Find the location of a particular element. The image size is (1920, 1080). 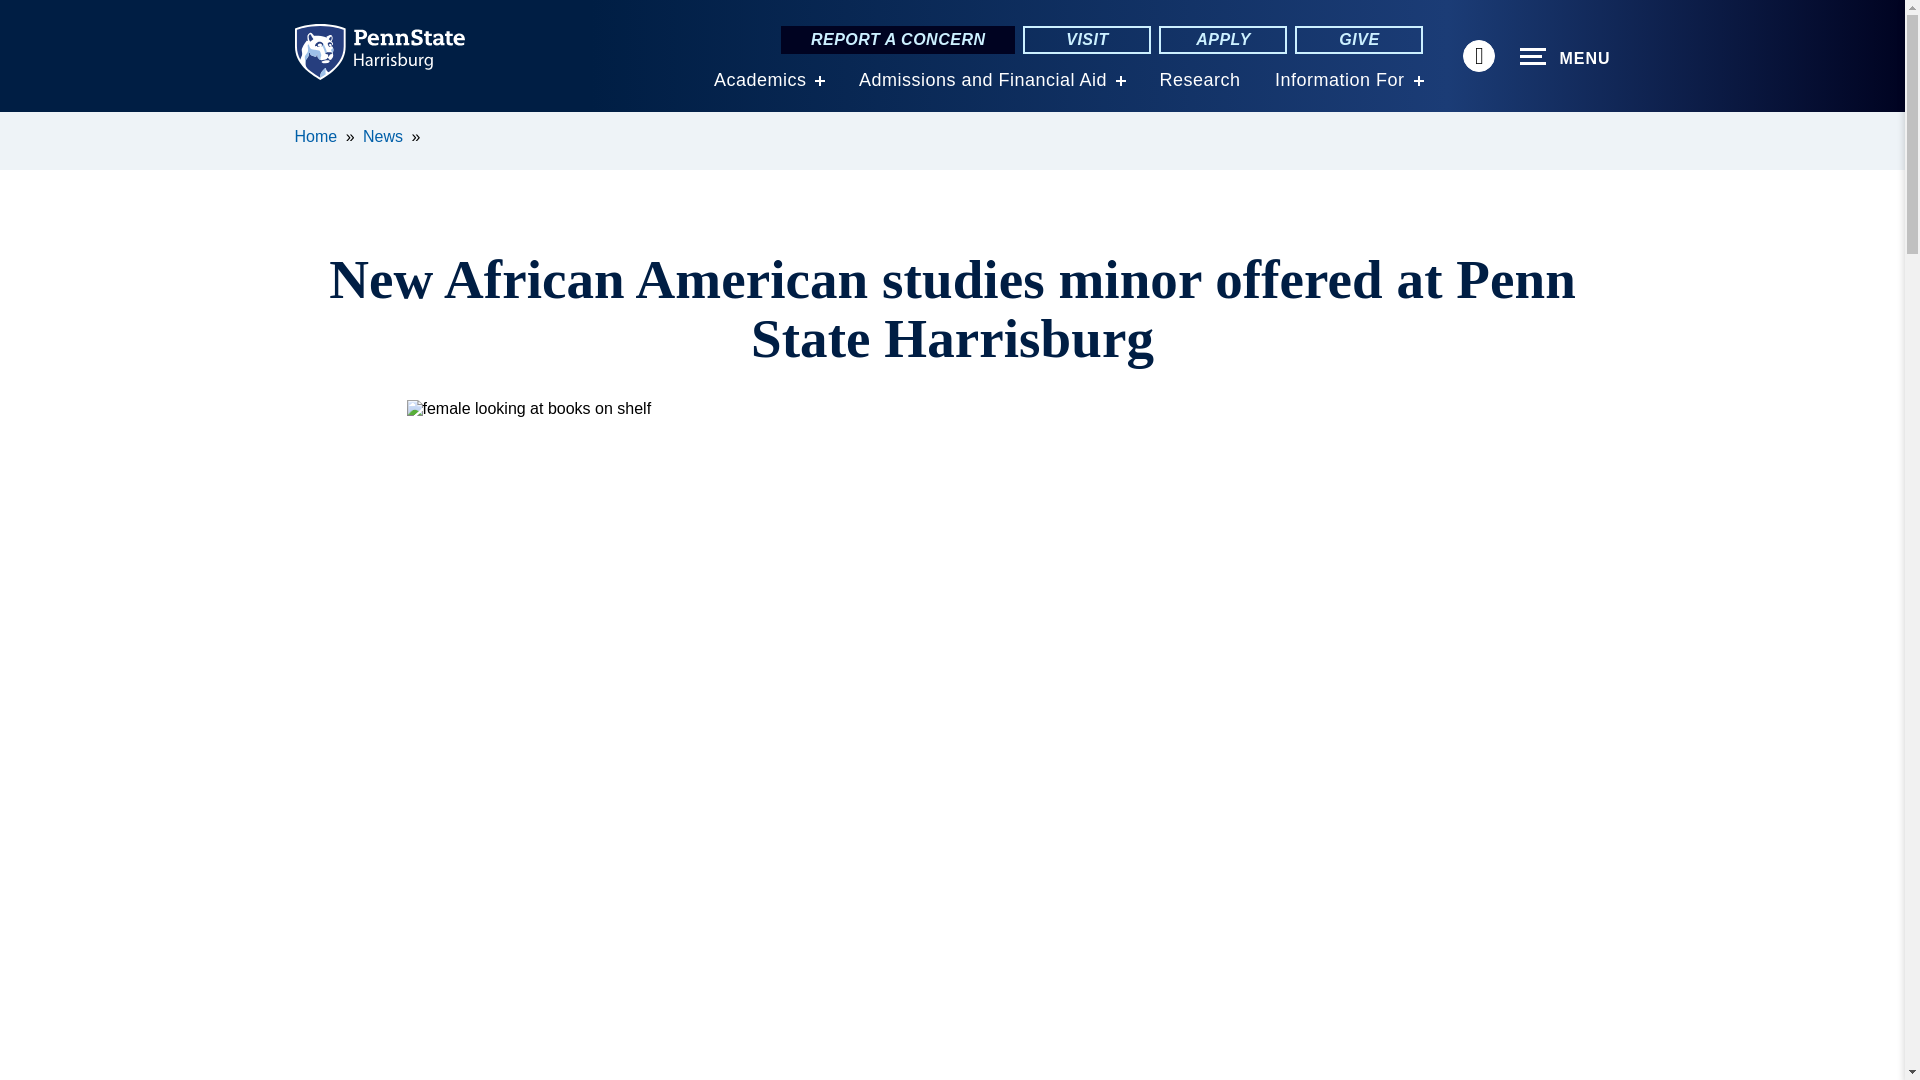

Research is located at coordinates (1200, 80).